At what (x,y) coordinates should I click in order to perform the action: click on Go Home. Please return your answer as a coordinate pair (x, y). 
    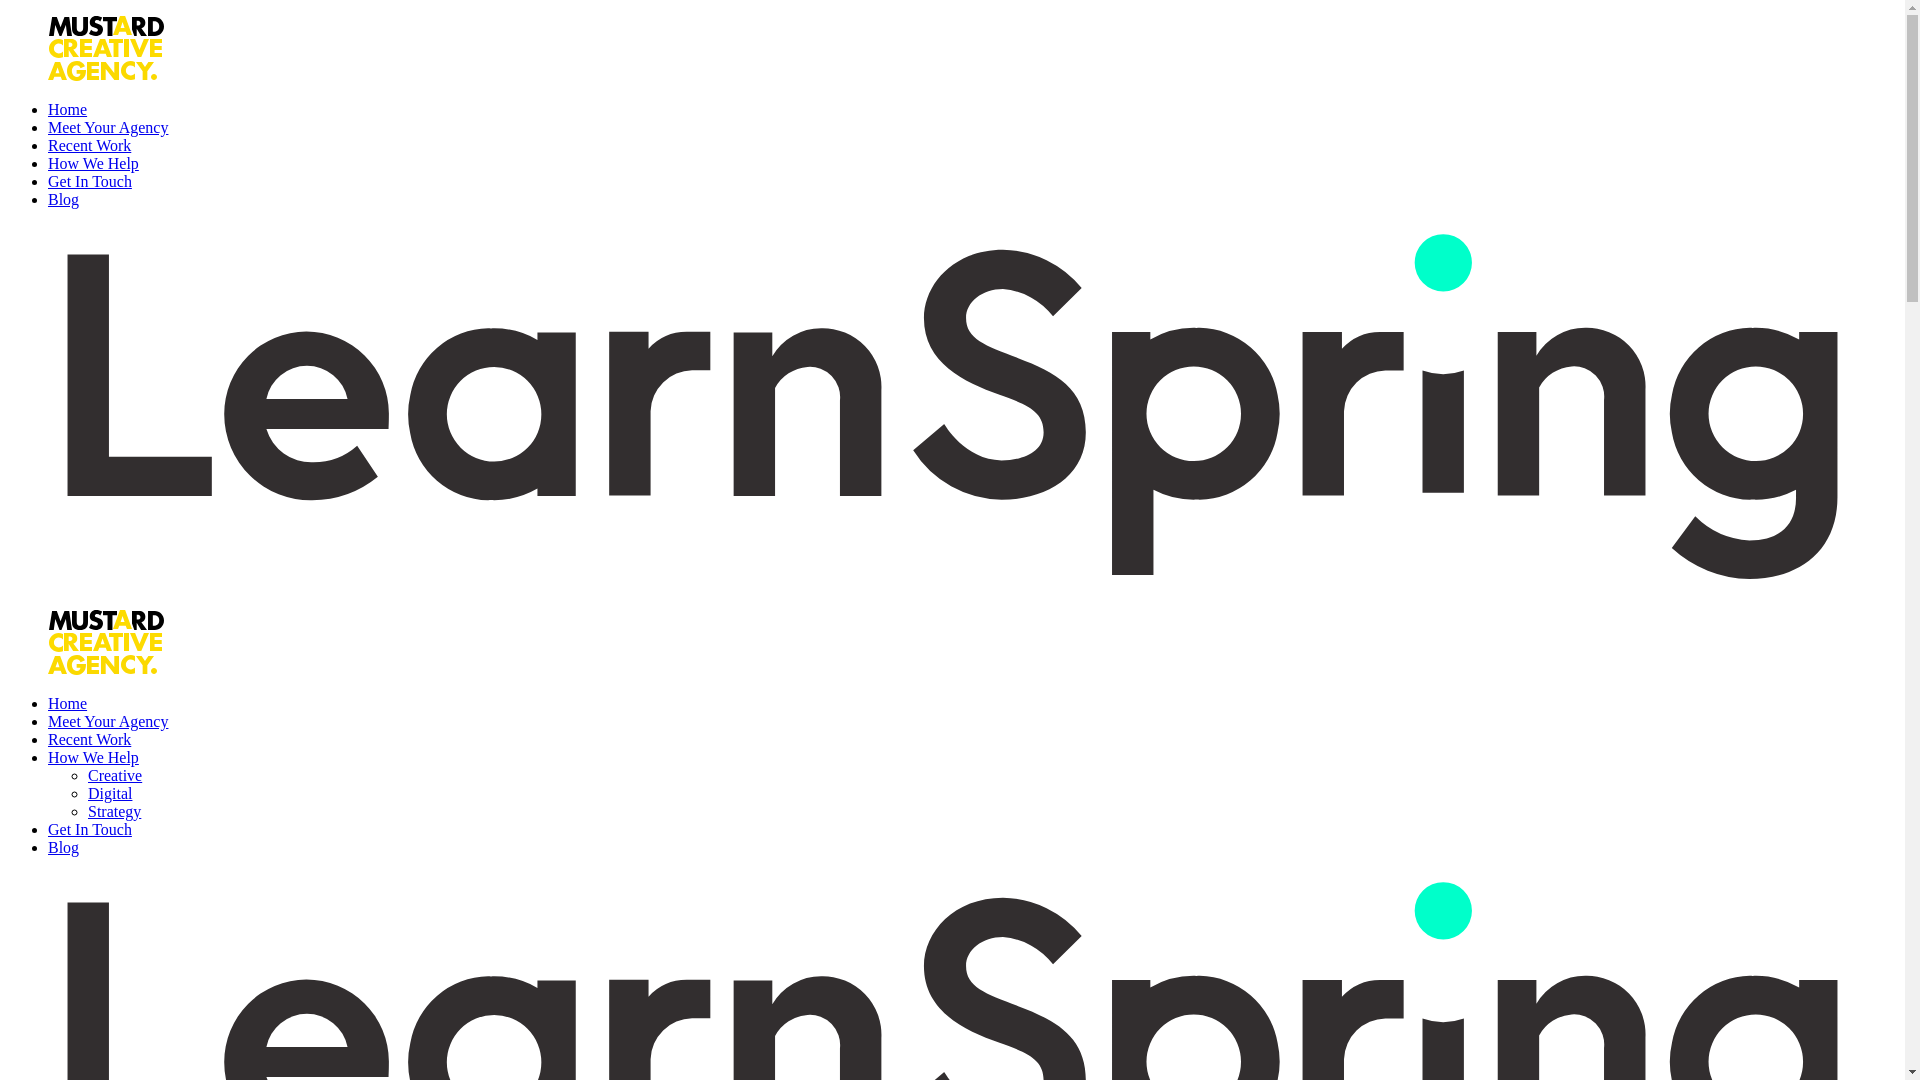
    Looking at the image, I should click on (952, 644).